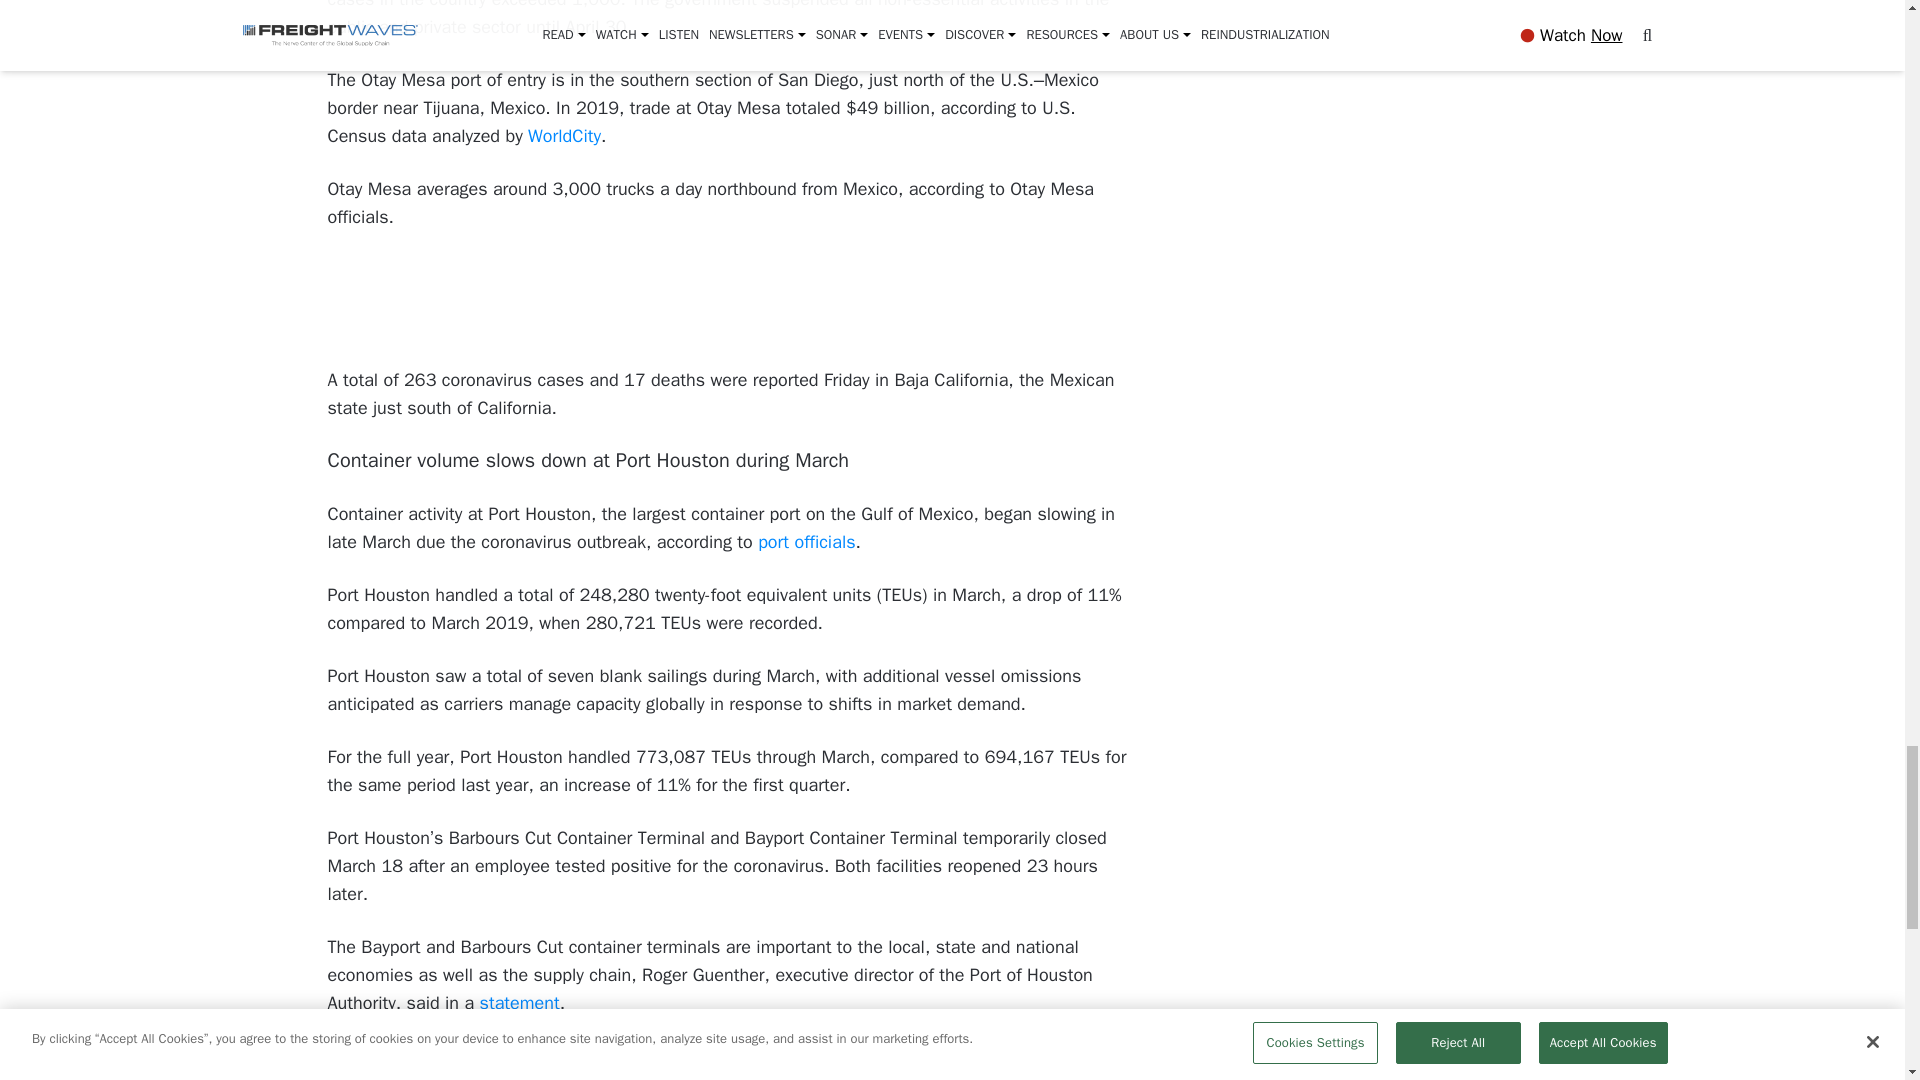 Image resolution: width=1920 pixels, height=1080 pixels. I want to click on 3rd party ad content, so click(728, 300).